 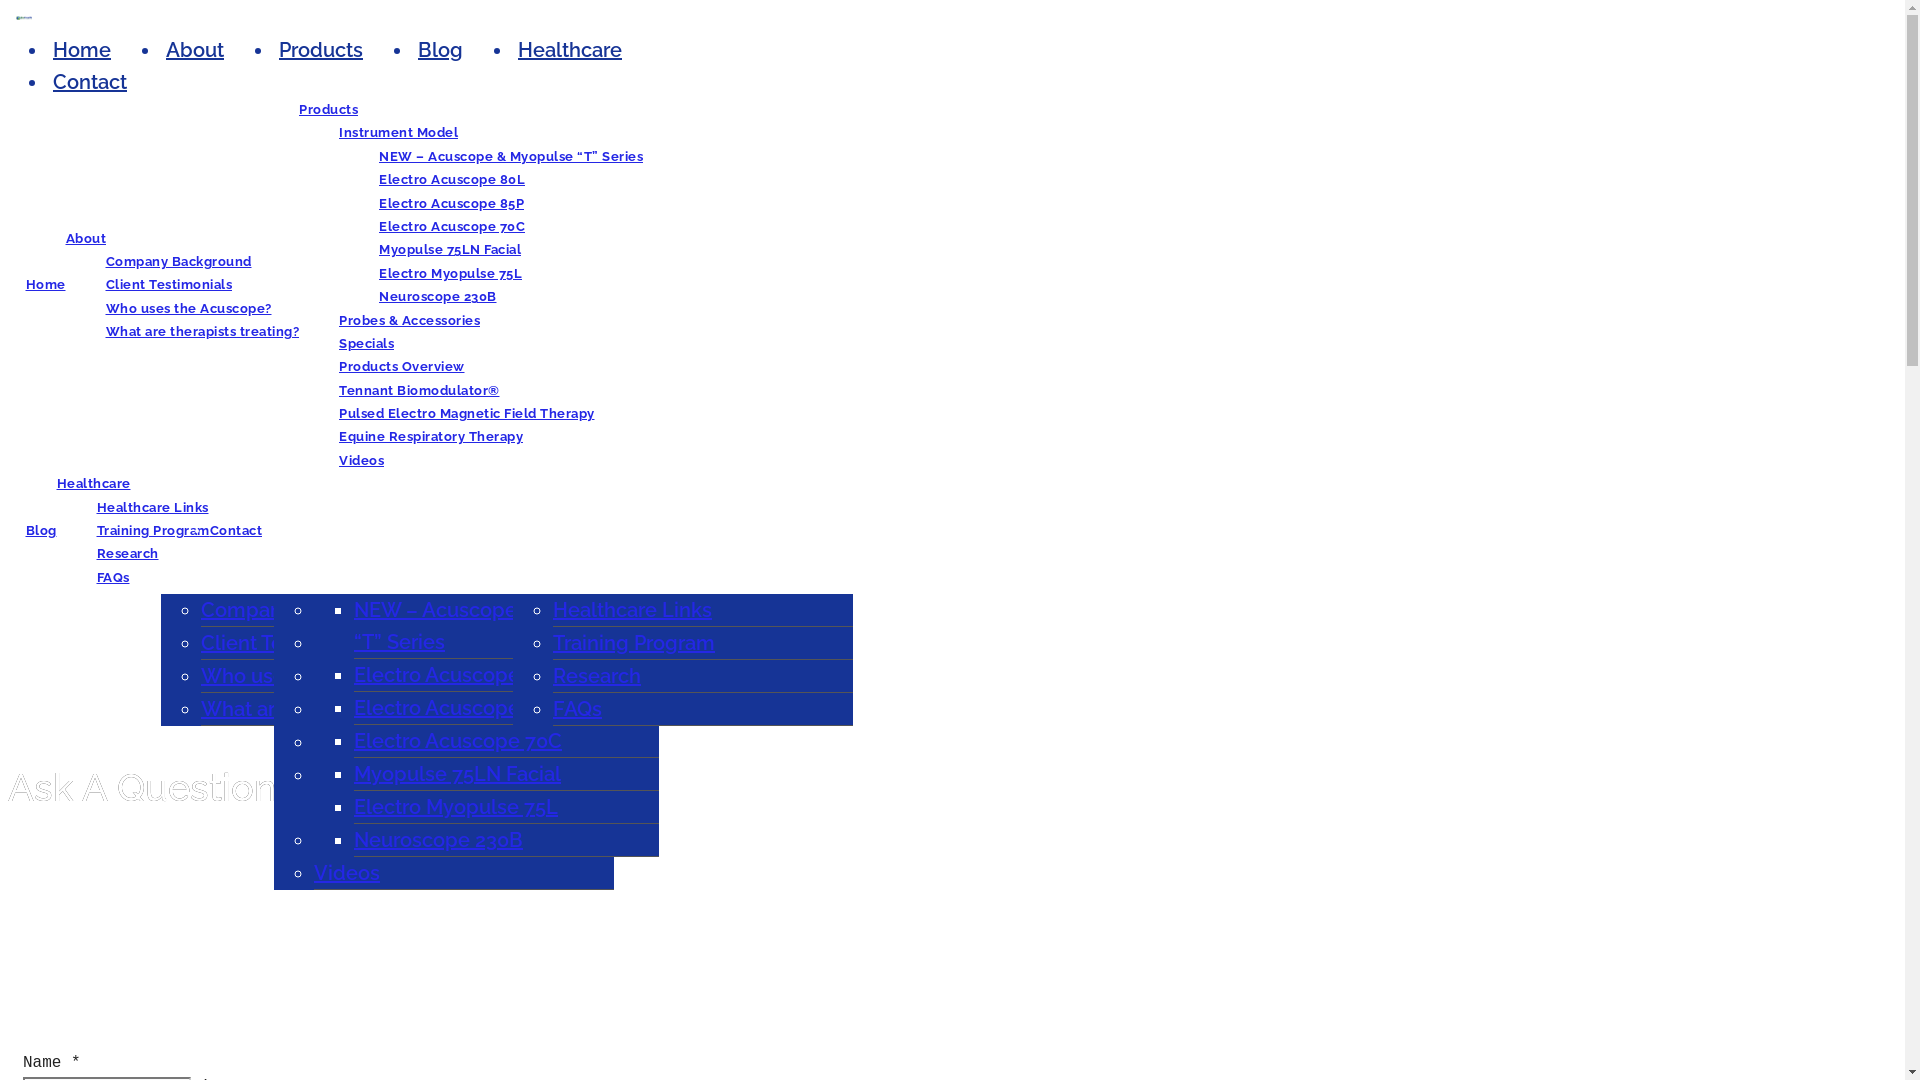 What do you see at coordinates (458, 675) in the screenshot?
I see `Electro Acuscope 80L` at bounding box center [458, 675].